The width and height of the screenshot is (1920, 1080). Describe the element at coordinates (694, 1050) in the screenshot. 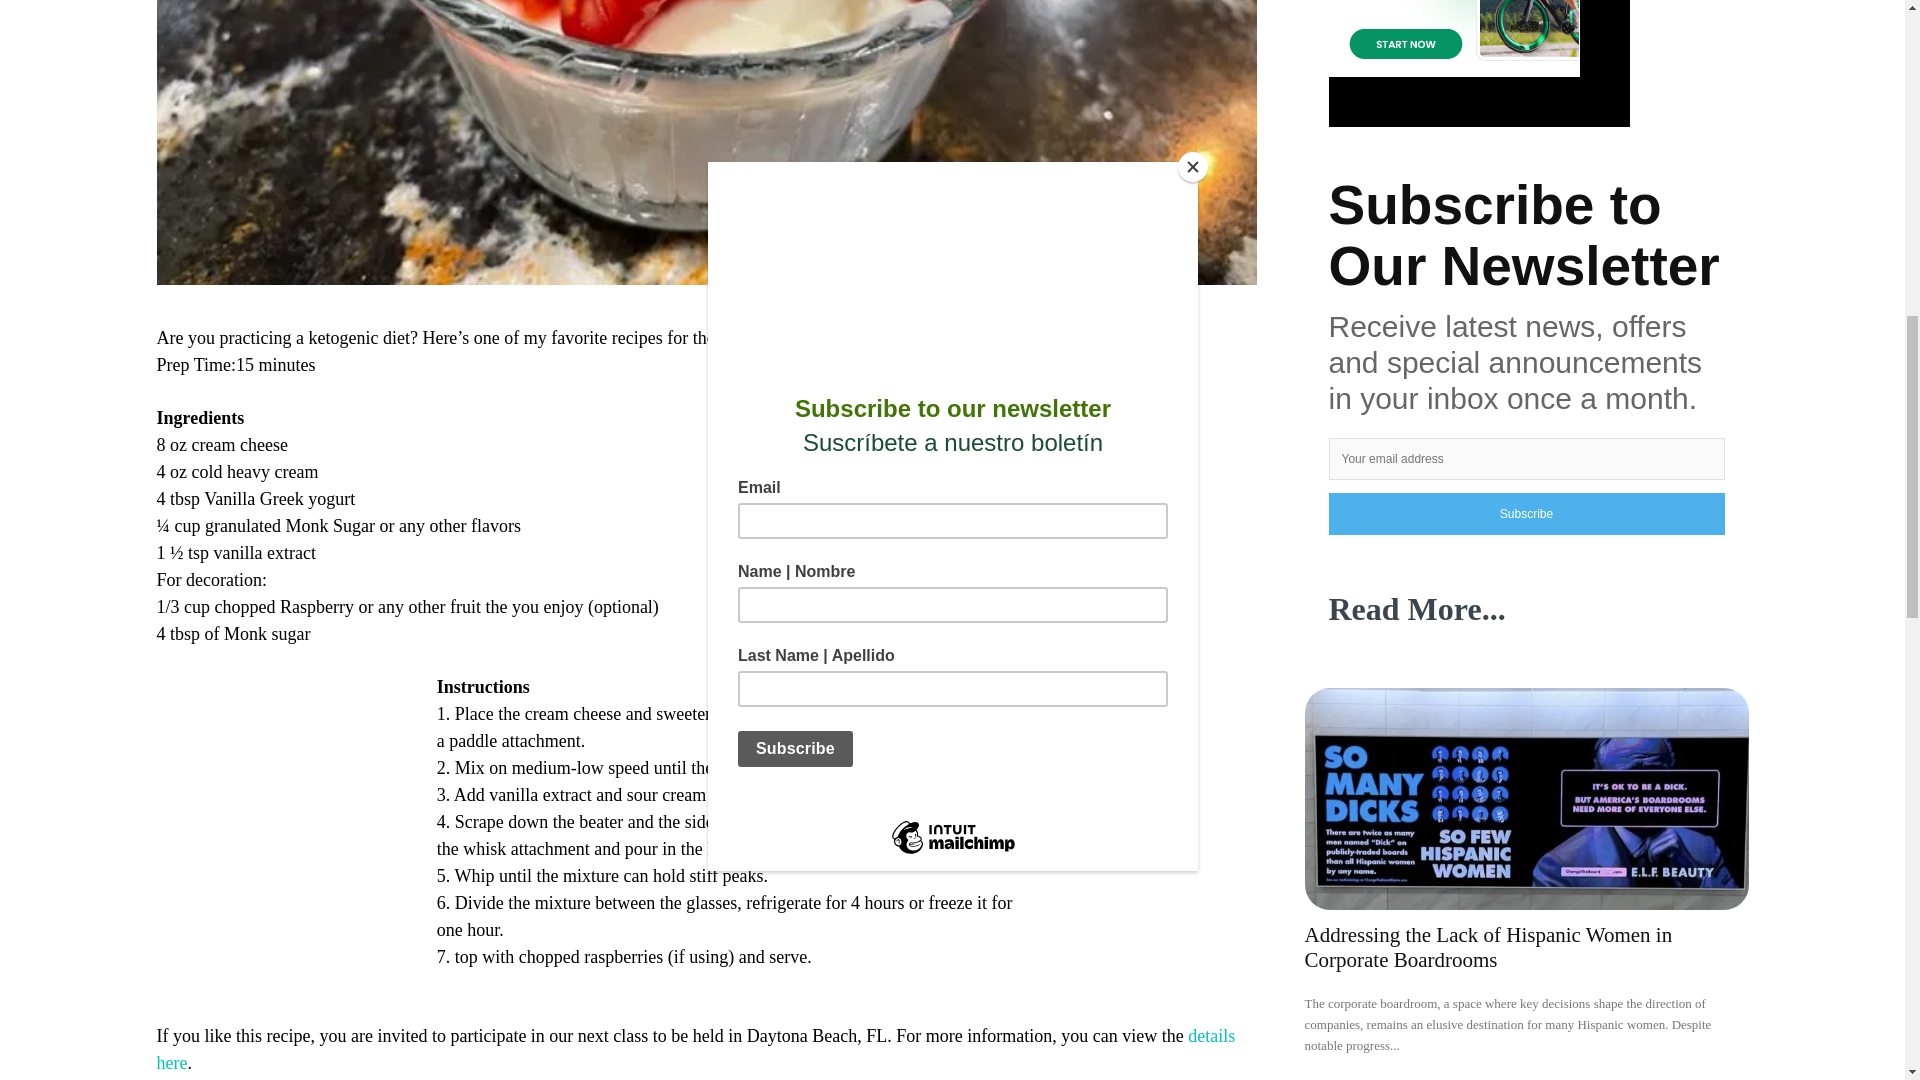

I see `details here` at that location.